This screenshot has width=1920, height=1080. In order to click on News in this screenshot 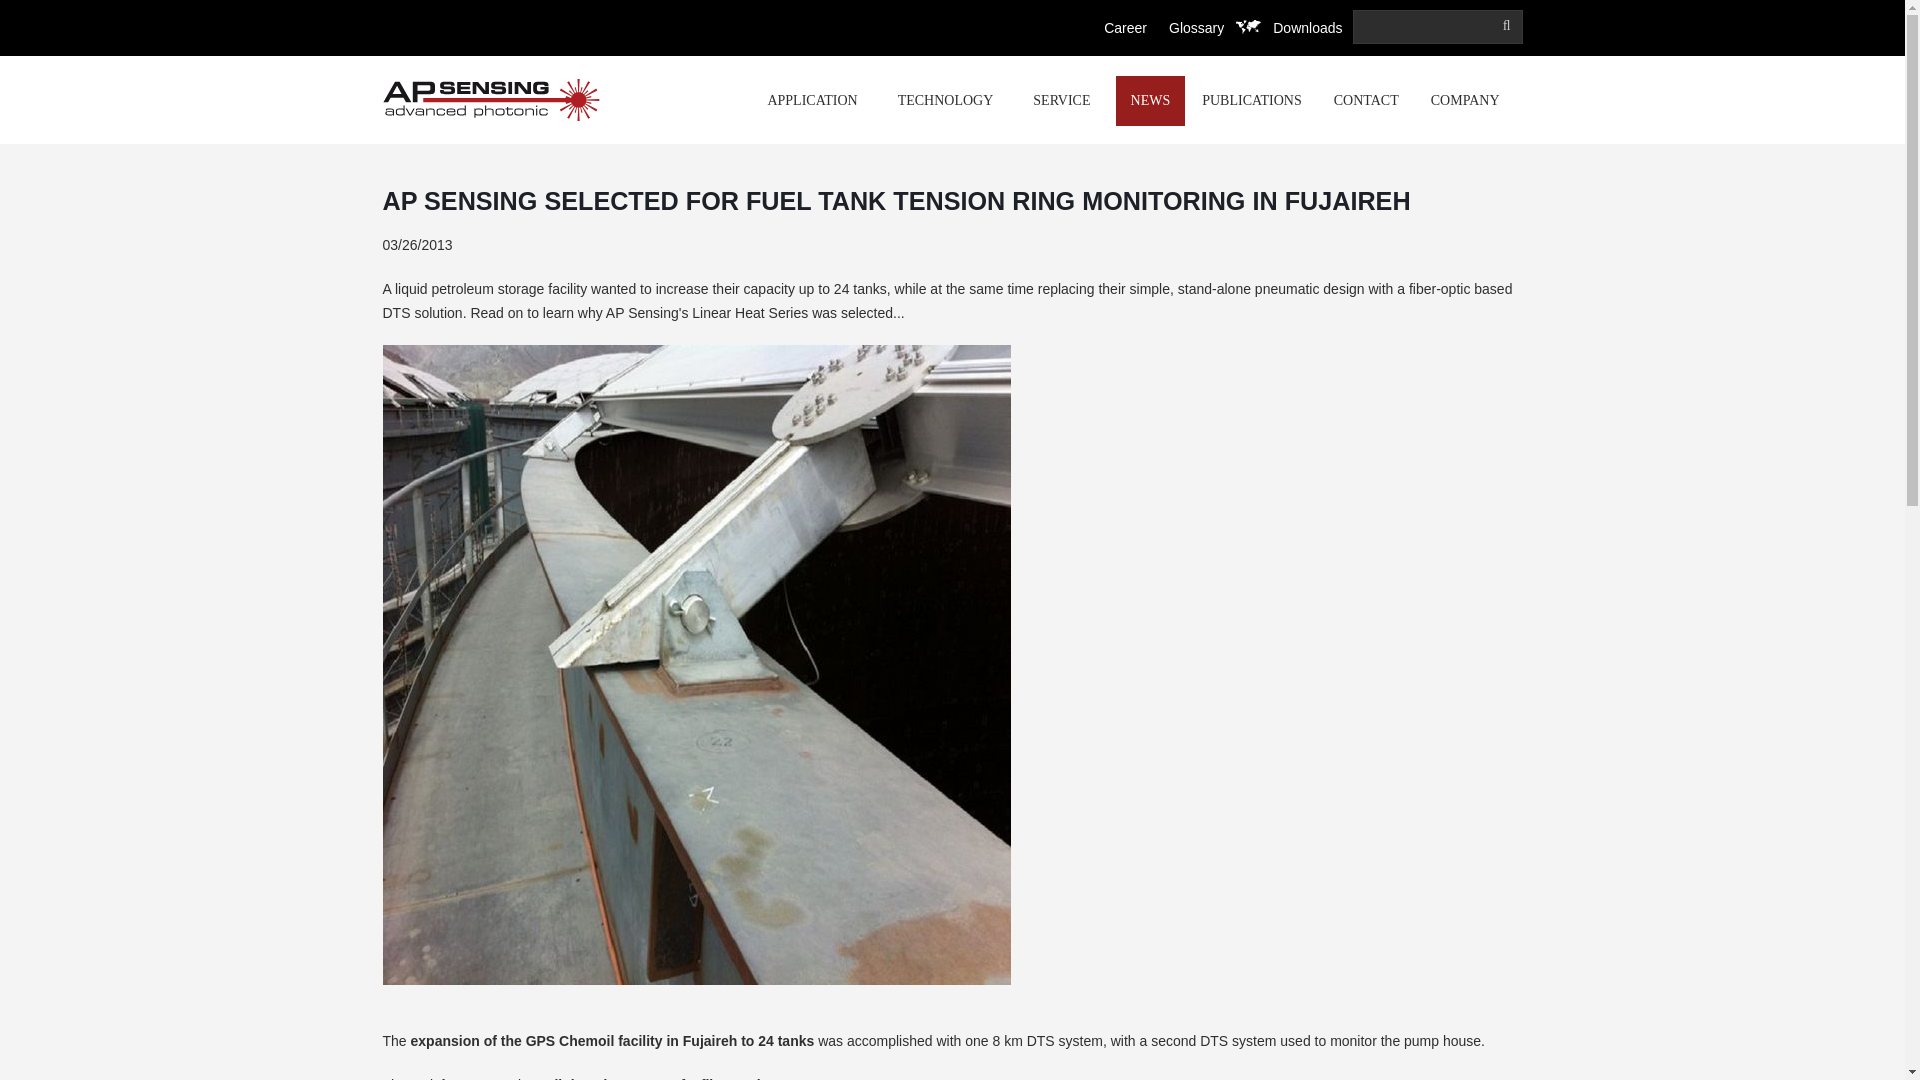, I will do `click(1150, 100)`.